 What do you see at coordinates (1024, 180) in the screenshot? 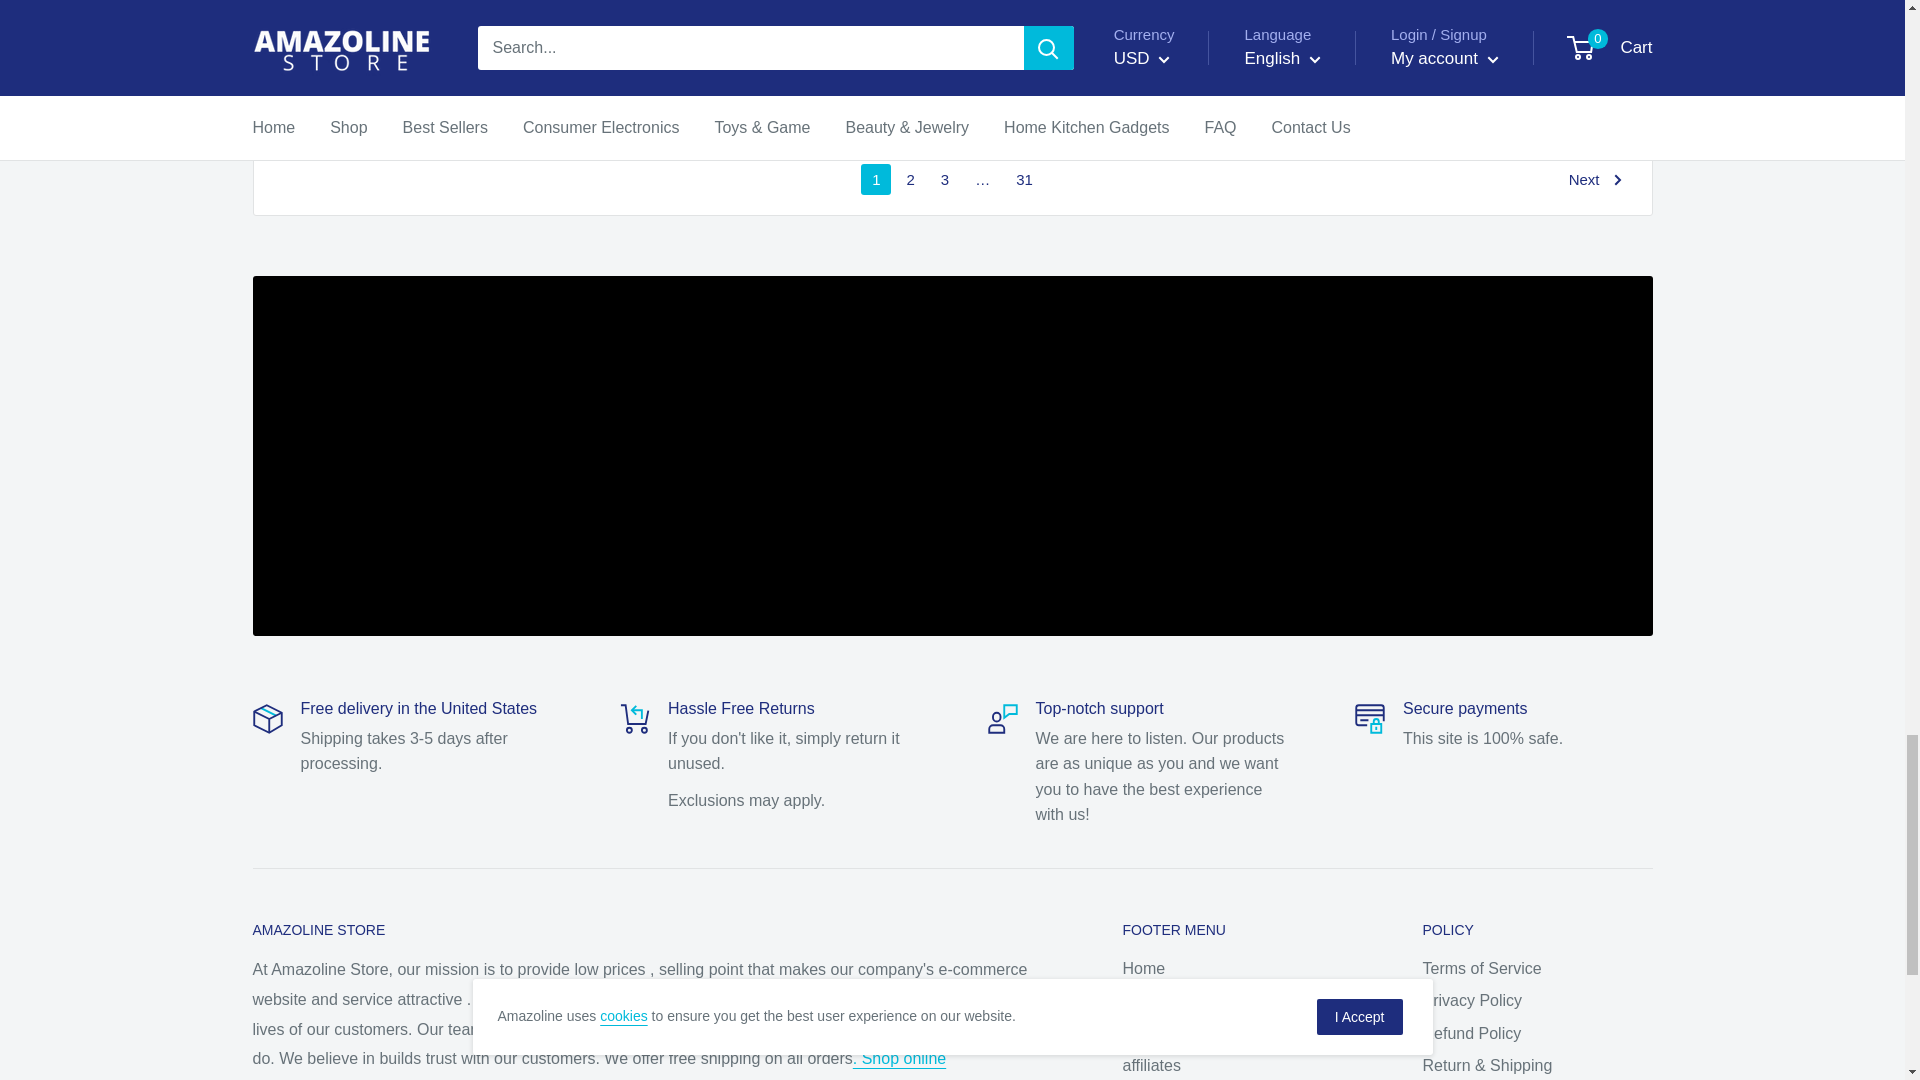
I see `Navigate to page 31` at bounding box center [1024, 180].